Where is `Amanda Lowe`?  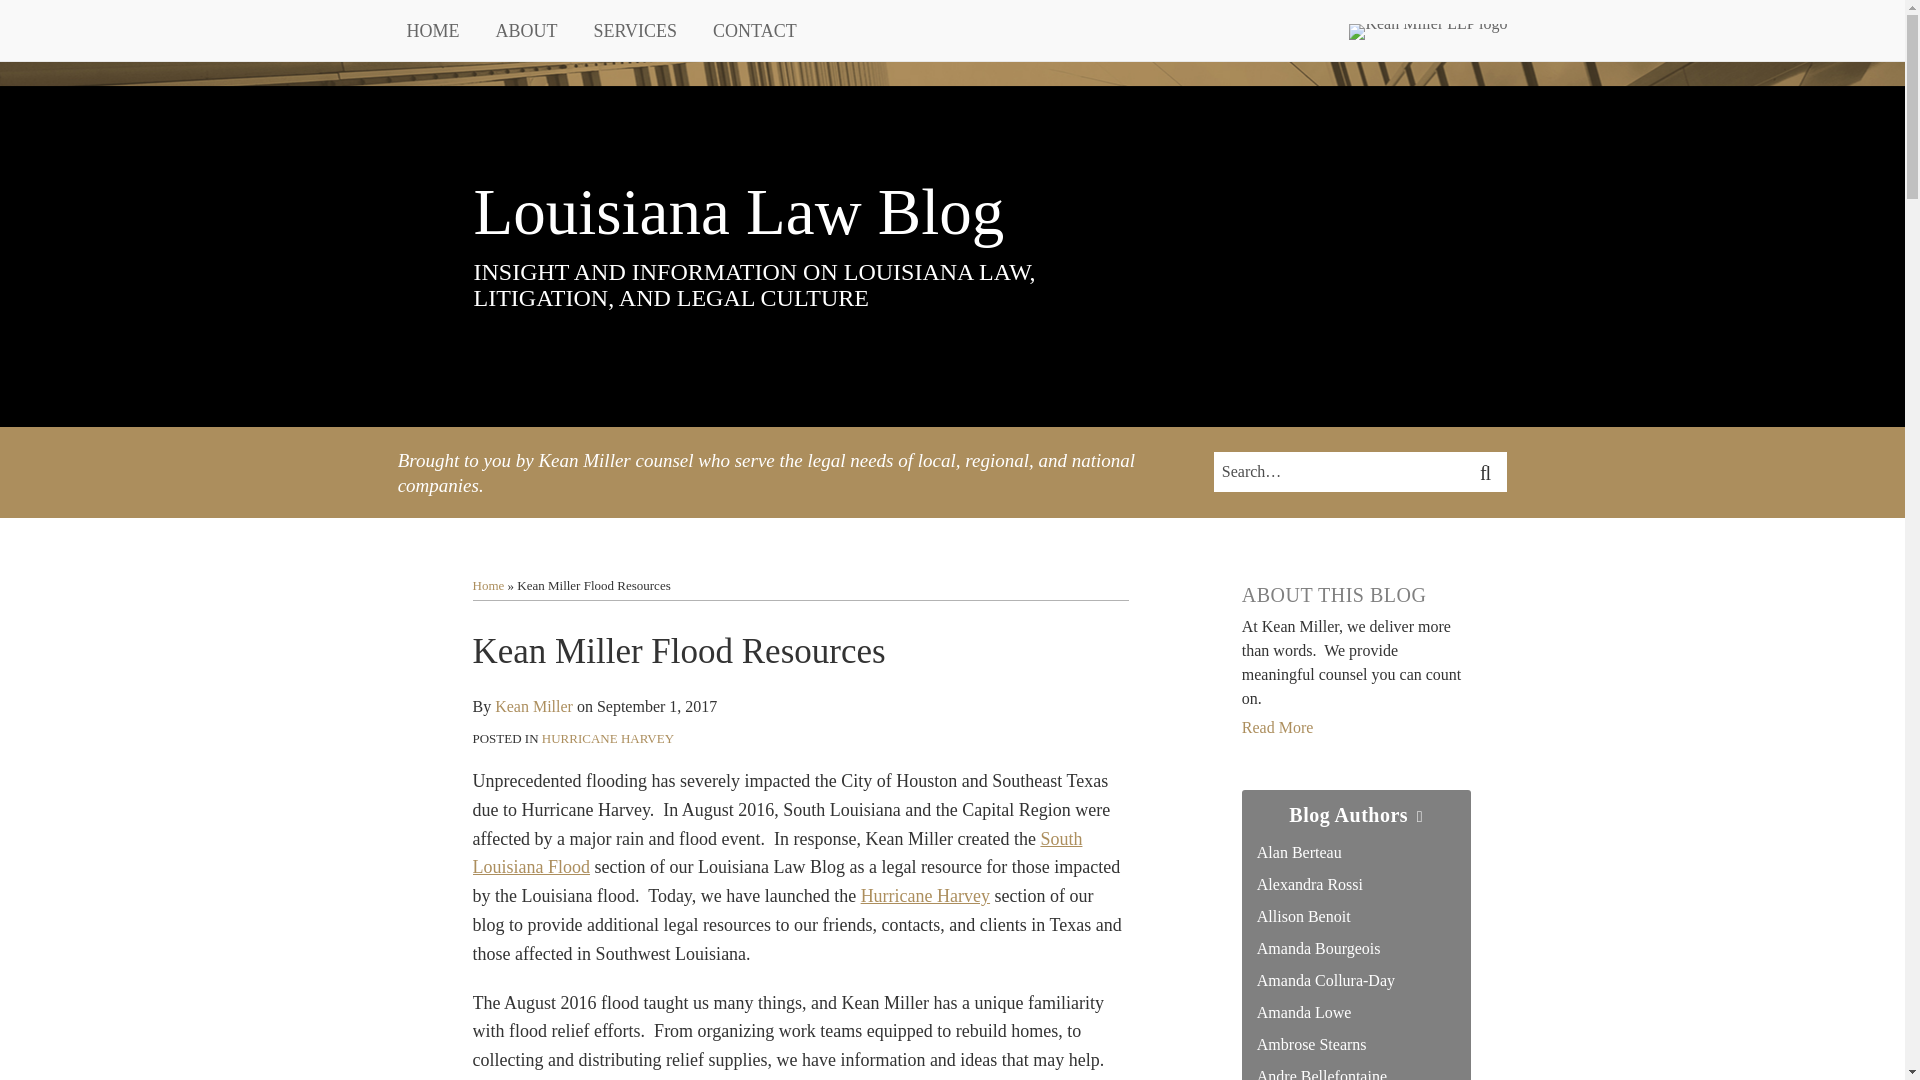 Amanda Lowe is located at coordinates (1304, 1012).